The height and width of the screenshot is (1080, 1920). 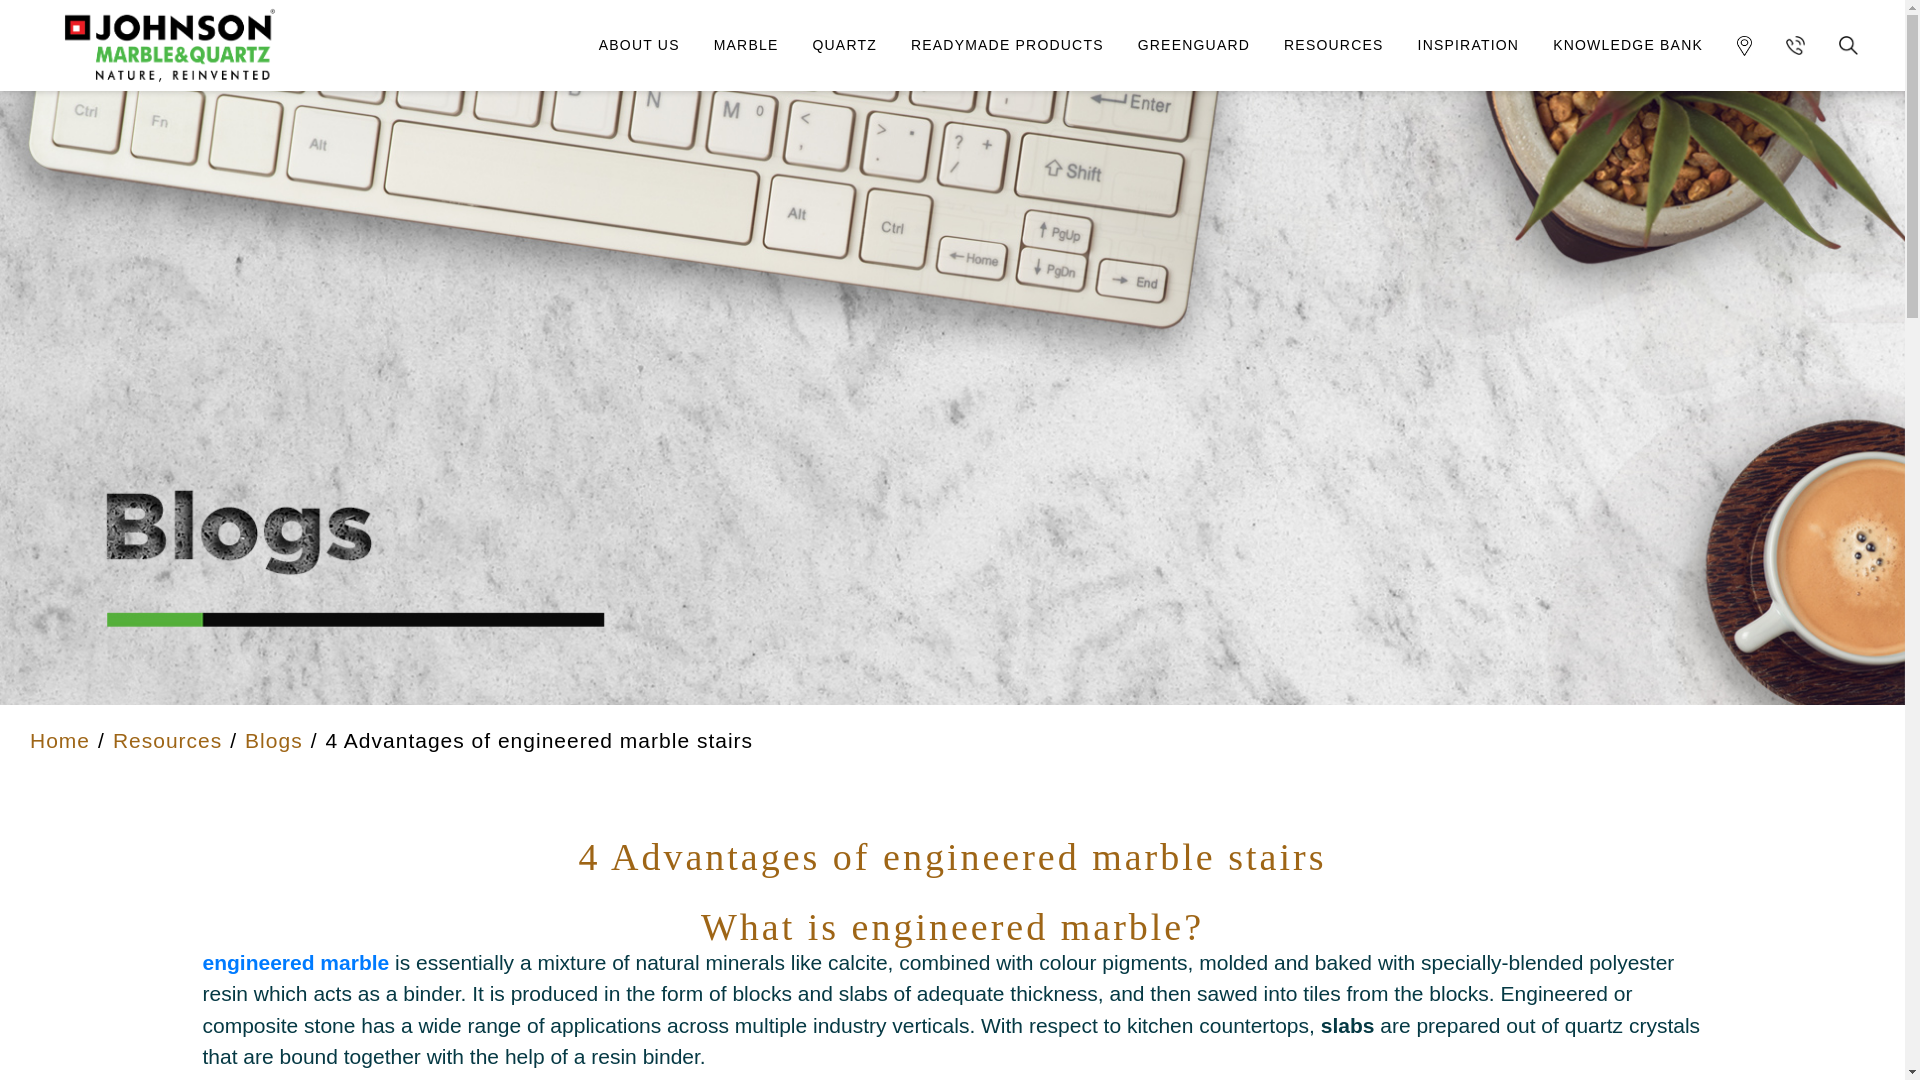 I want to click on Blogs, so click(x=274, y=740).